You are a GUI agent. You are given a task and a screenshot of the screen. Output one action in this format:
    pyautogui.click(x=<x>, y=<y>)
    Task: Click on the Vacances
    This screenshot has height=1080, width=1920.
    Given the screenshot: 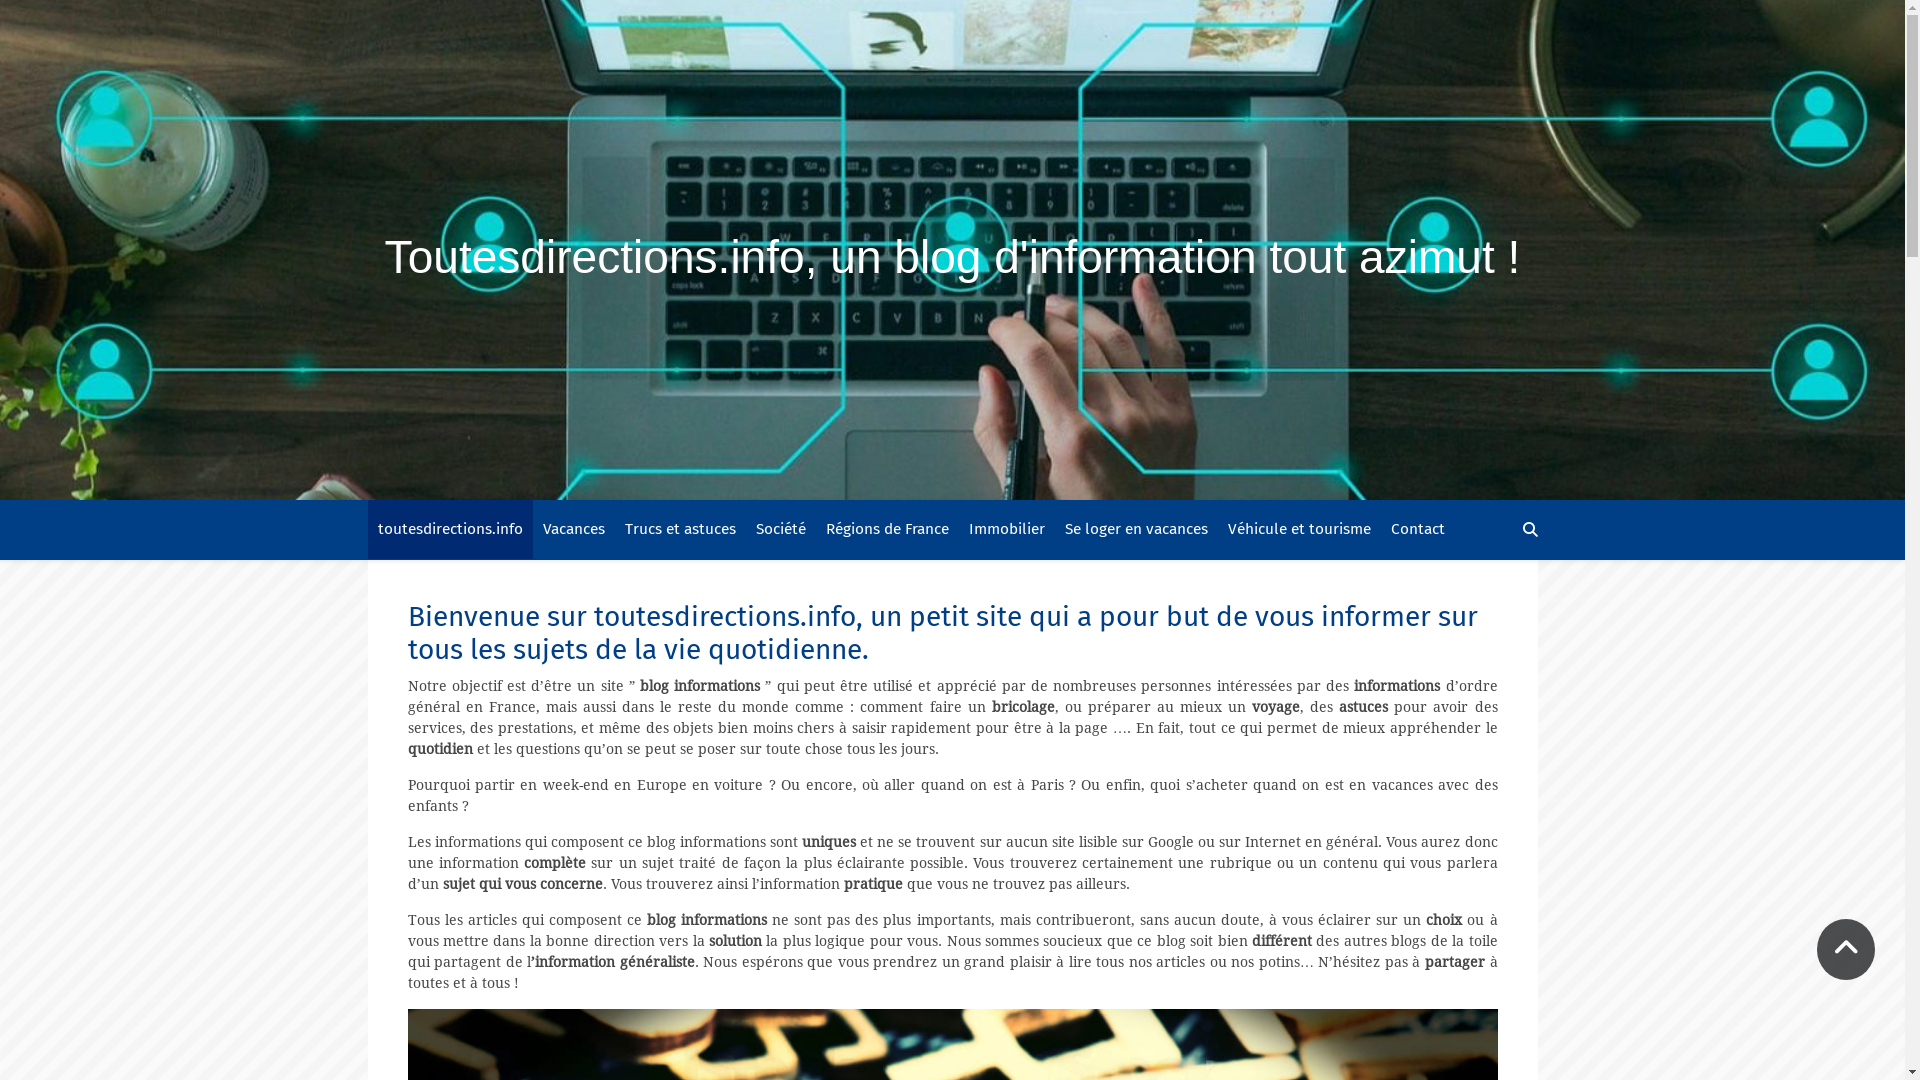 What is the action you would take?
    pyautogui.click(x=573, y=530)
    